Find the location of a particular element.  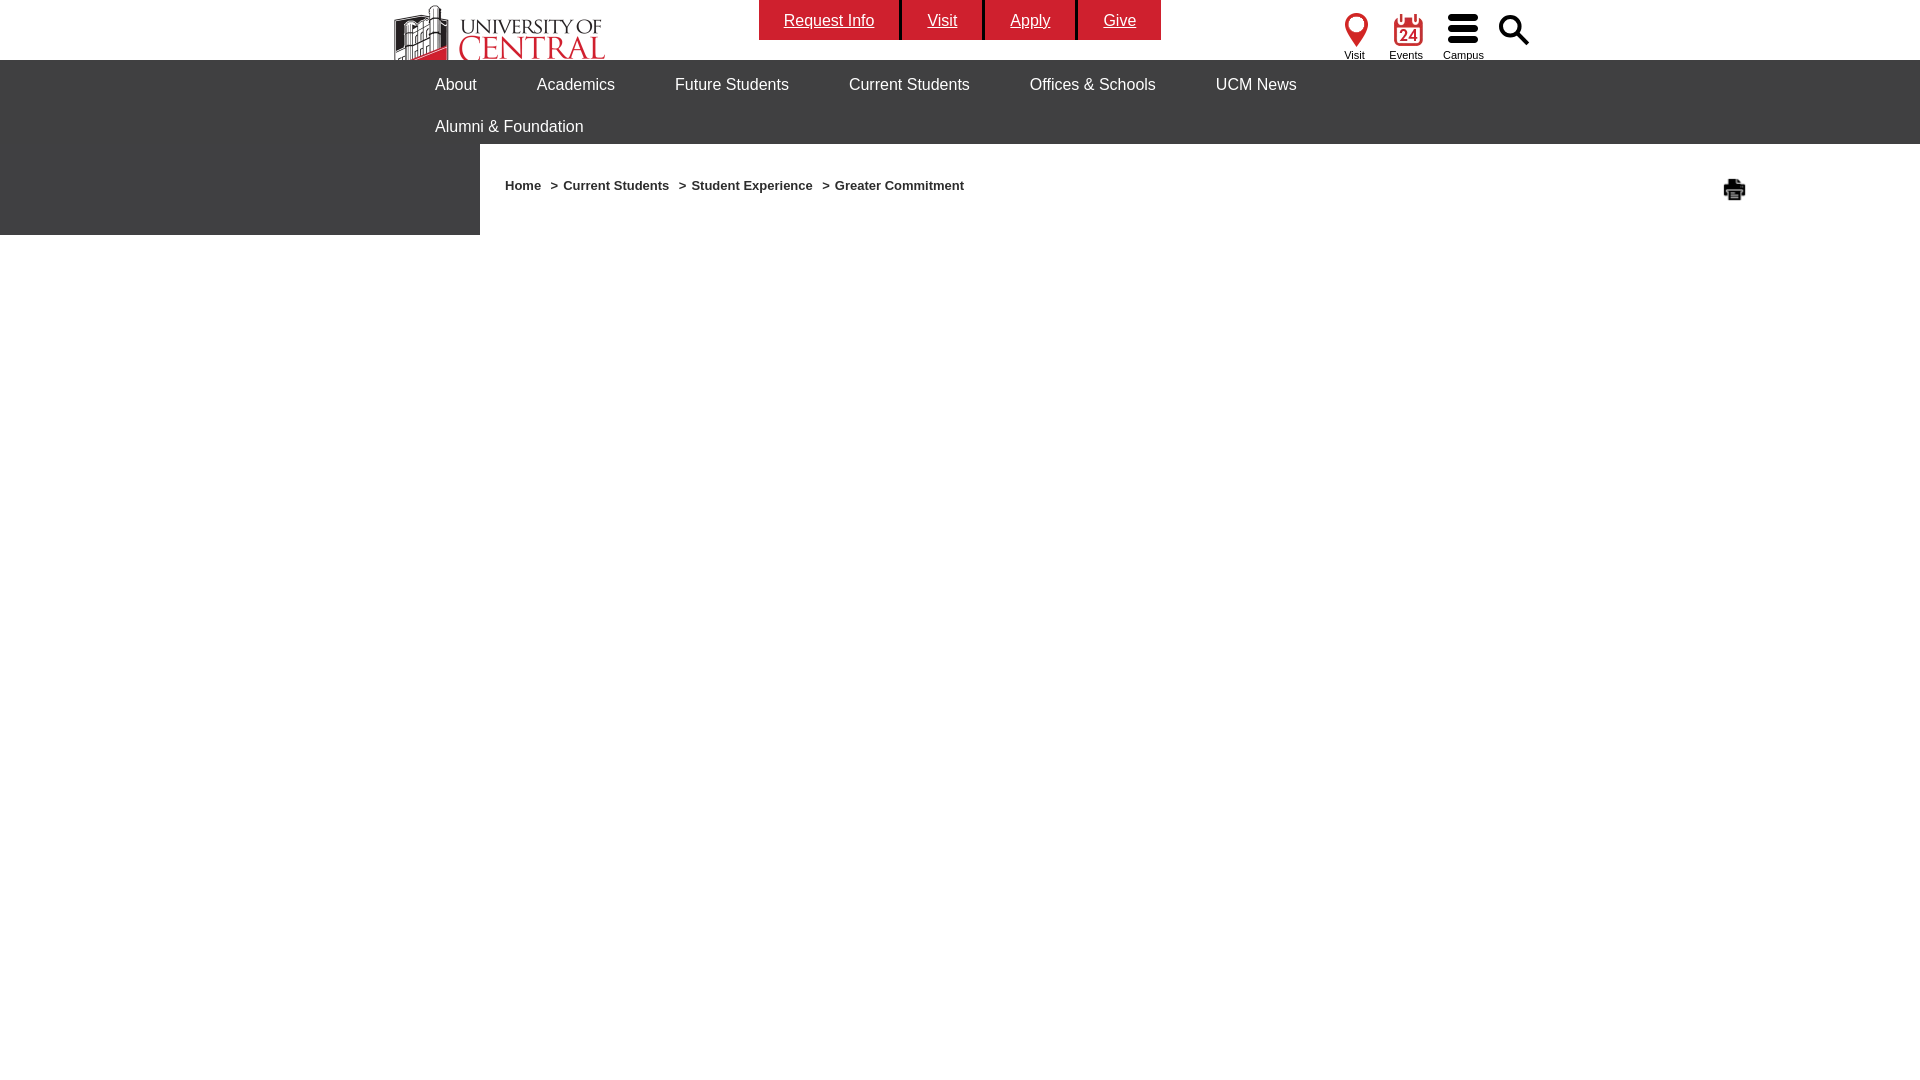

Apply is located at coordinates (1030, 20).